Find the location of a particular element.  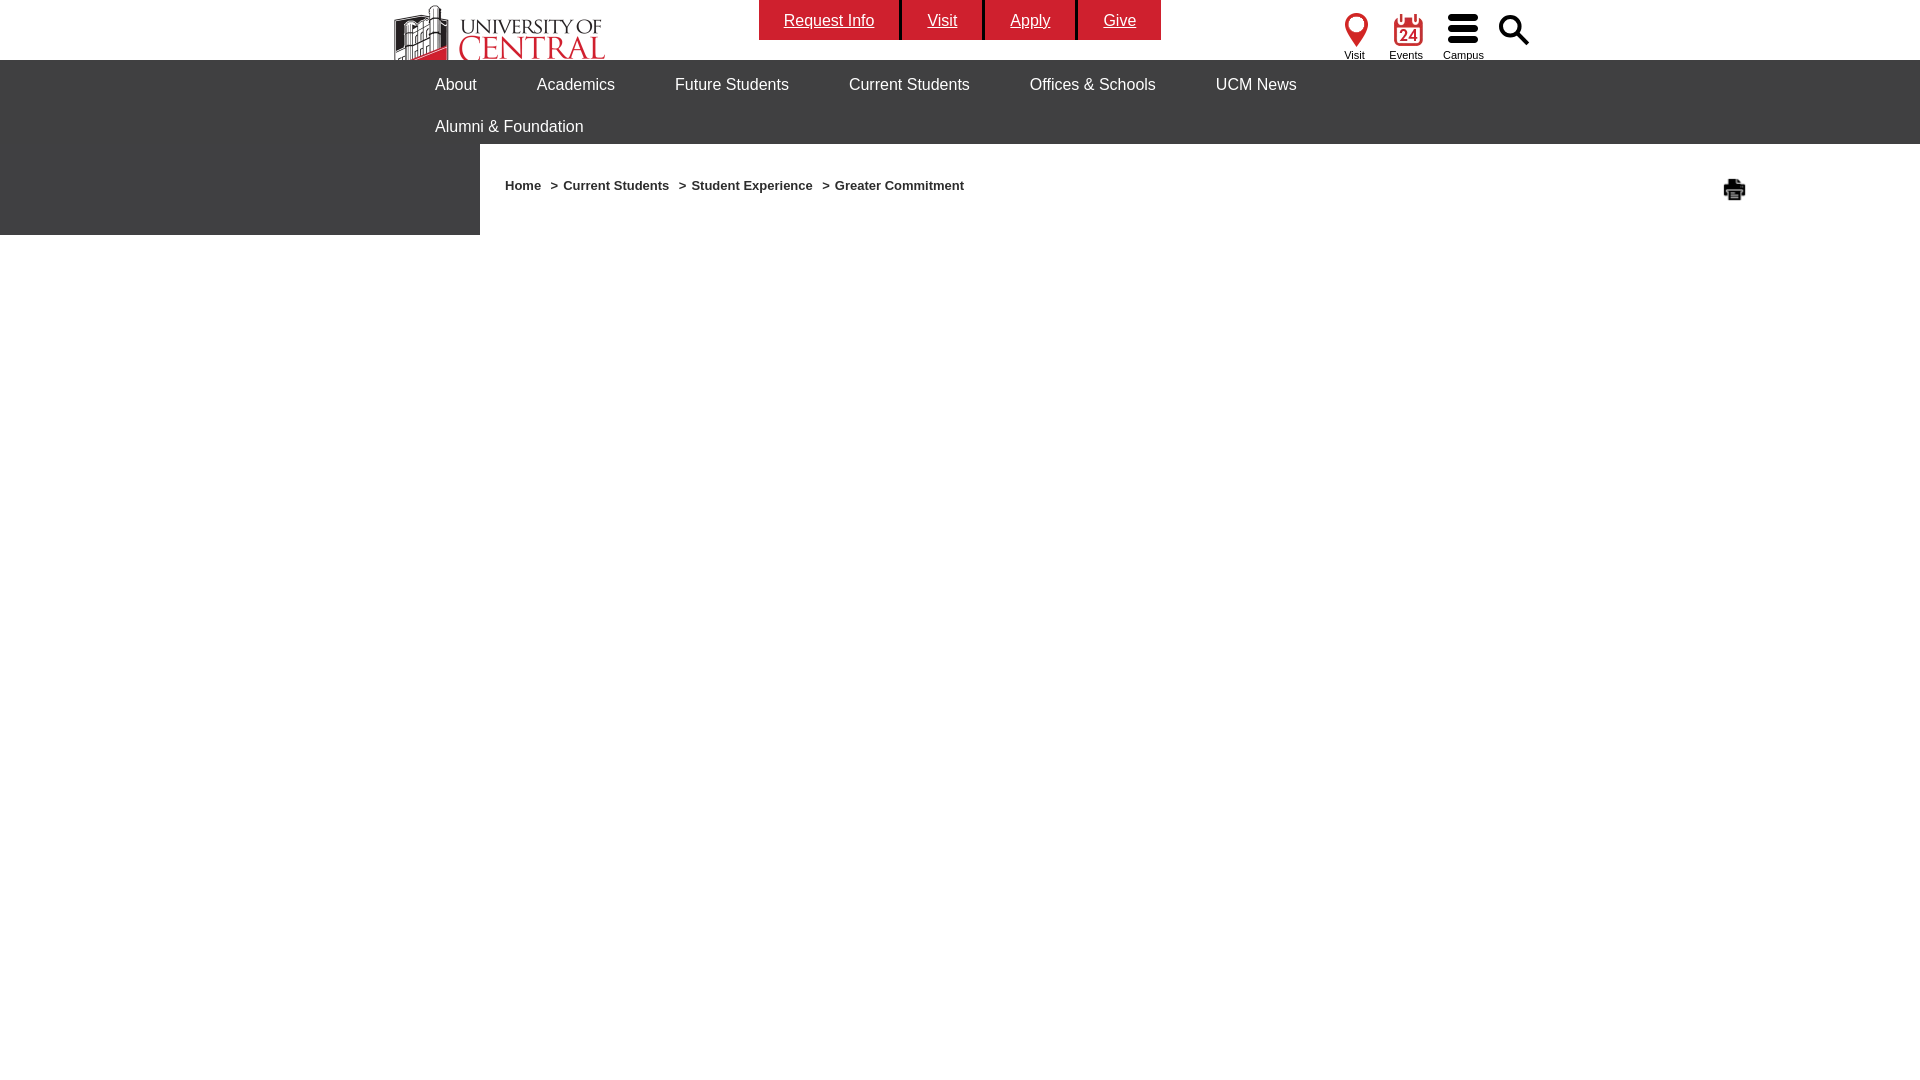

Apply is located at coordinates (1030, 20).